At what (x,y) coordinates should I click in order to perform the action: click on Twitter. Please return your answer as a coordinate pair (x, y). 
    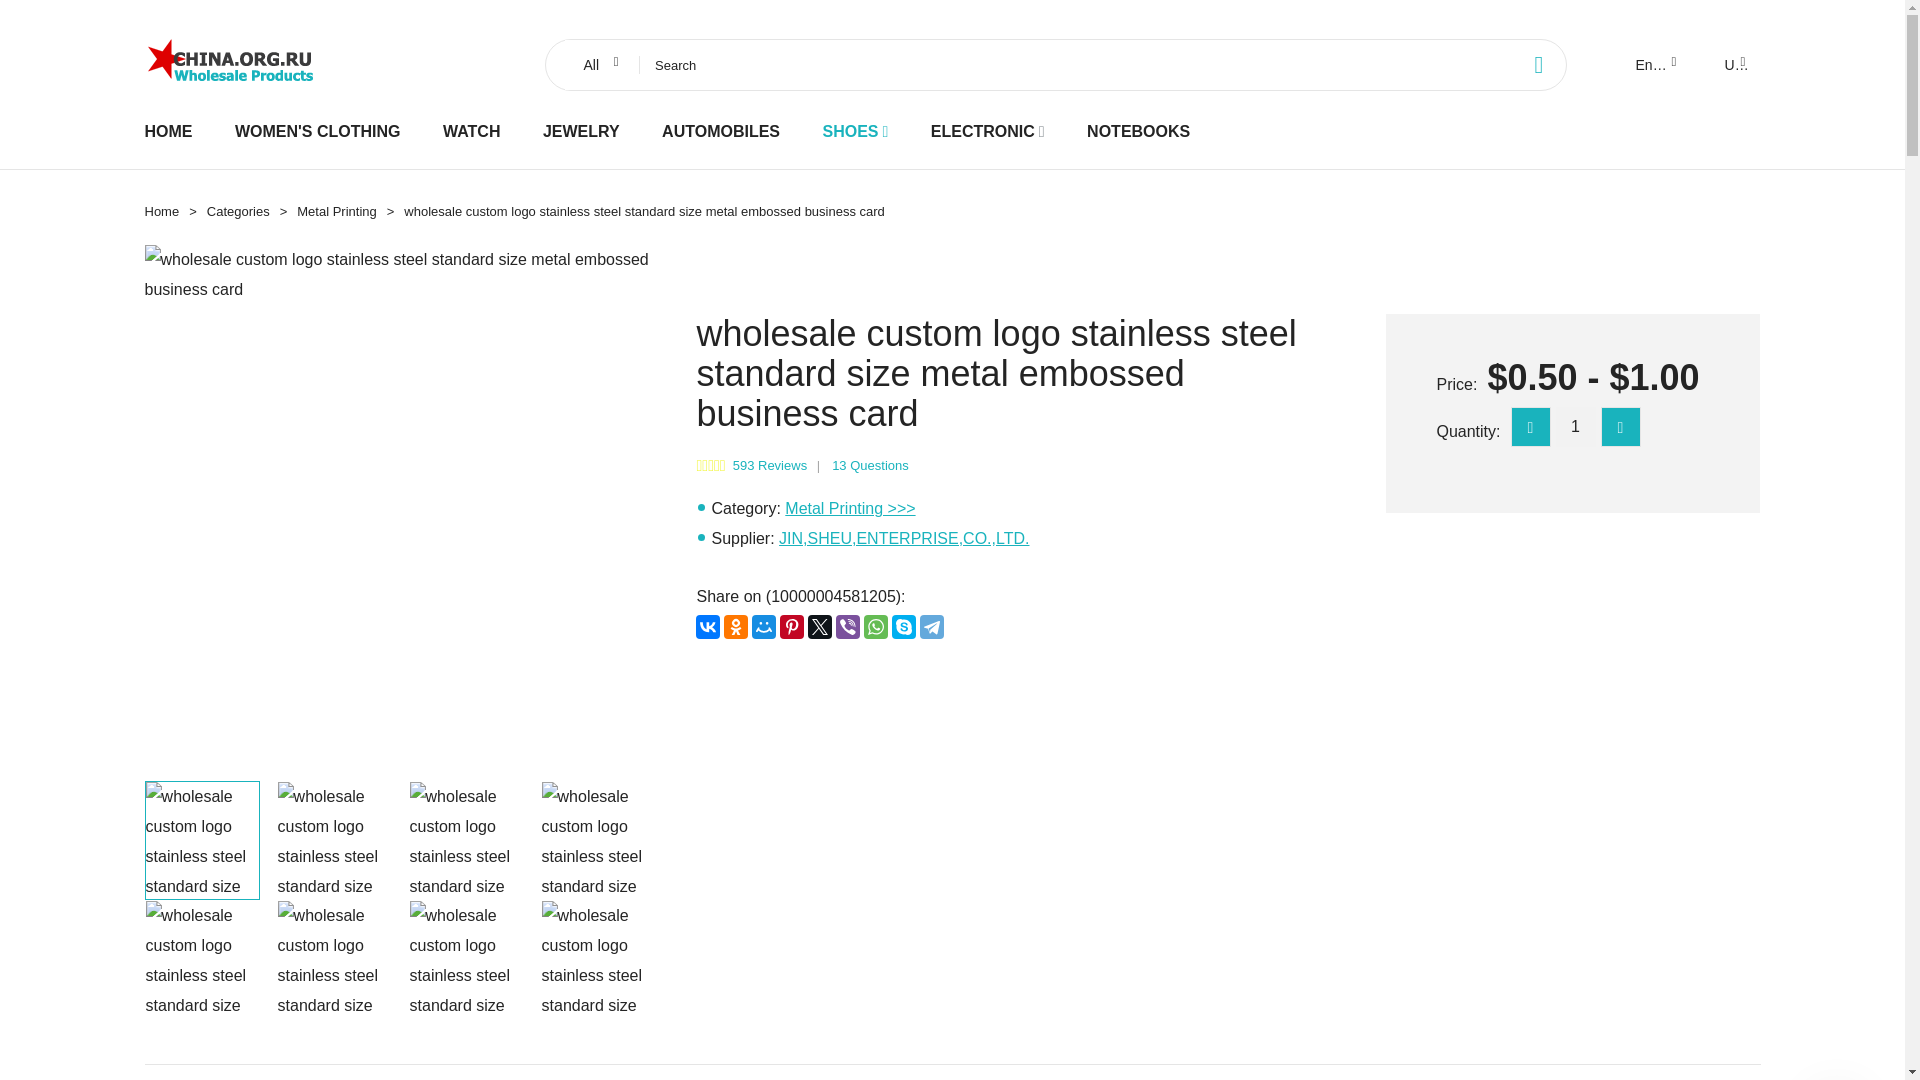
    Looking at the image, I should click on (820, 626).